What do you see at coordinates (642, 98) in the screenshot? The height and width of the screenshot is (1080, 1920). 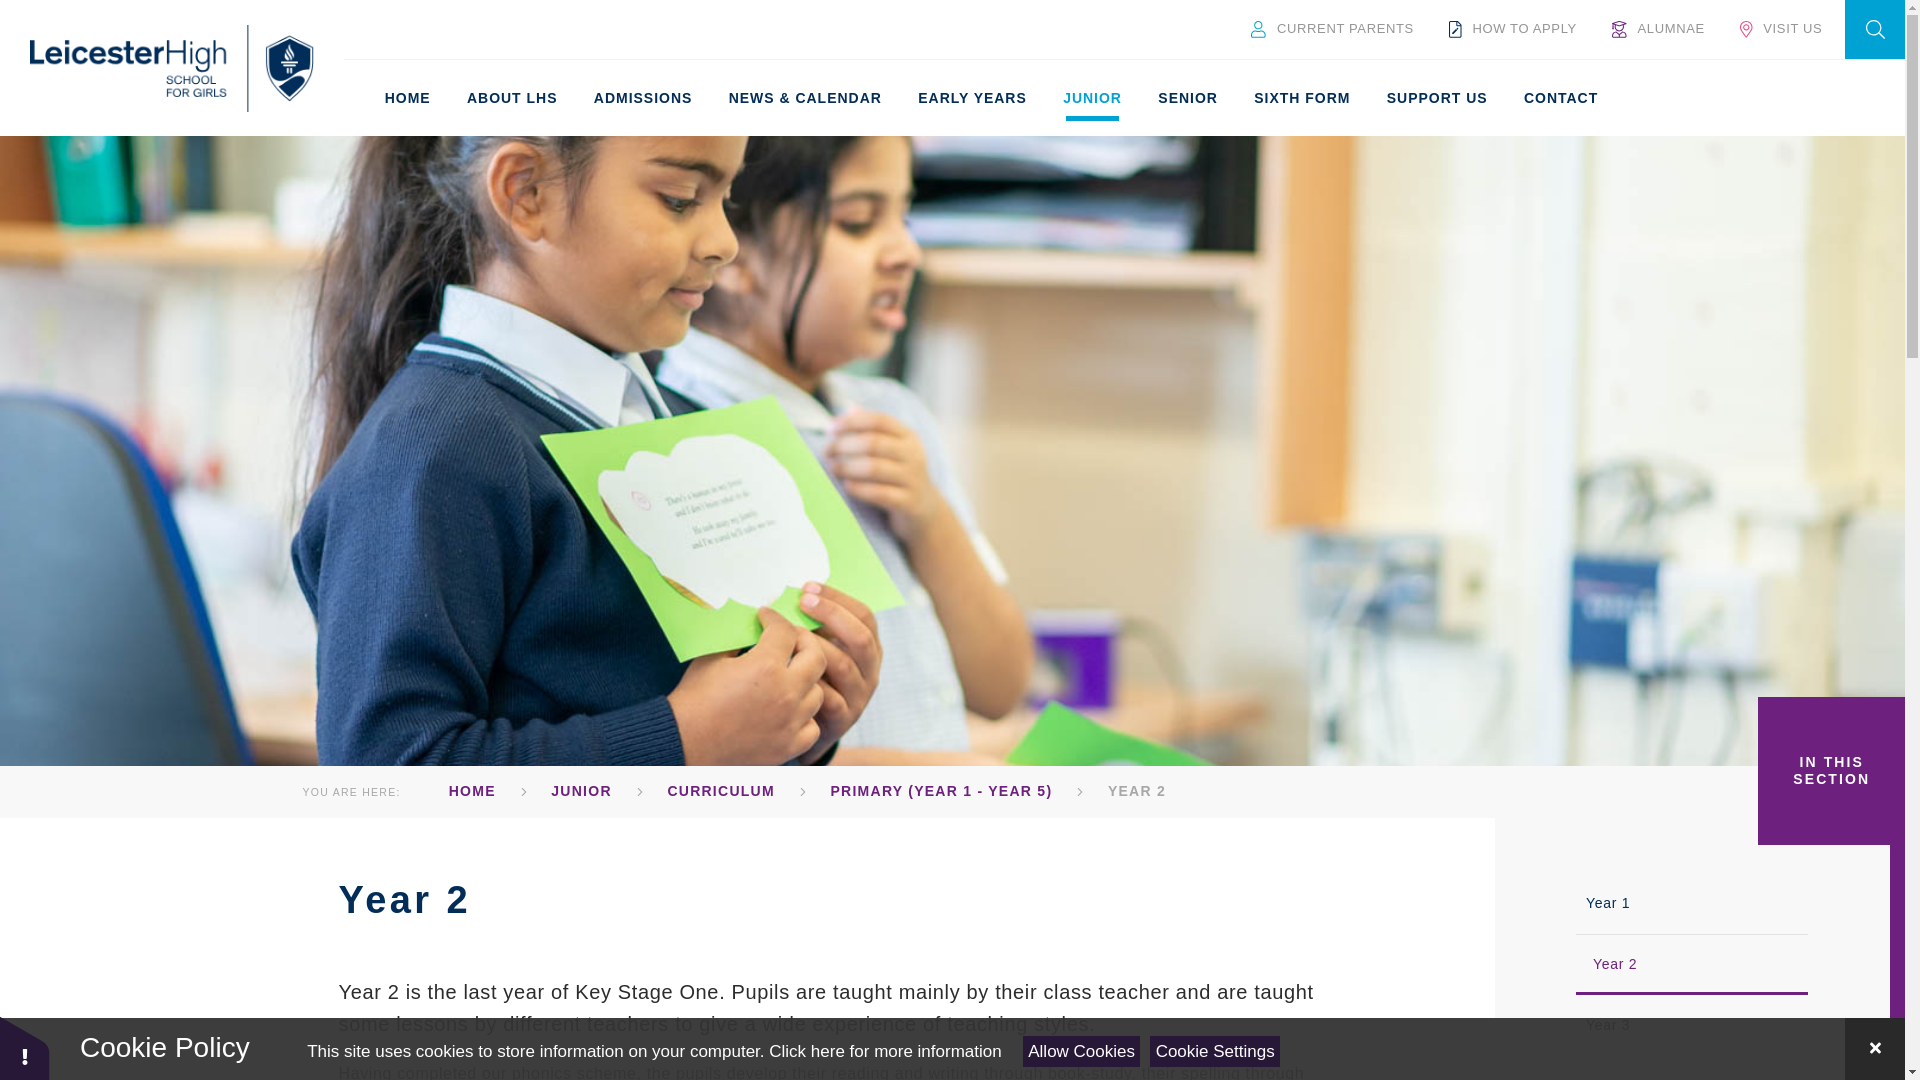 I see `ADMISSIONS` at bounding box center [642, 98].